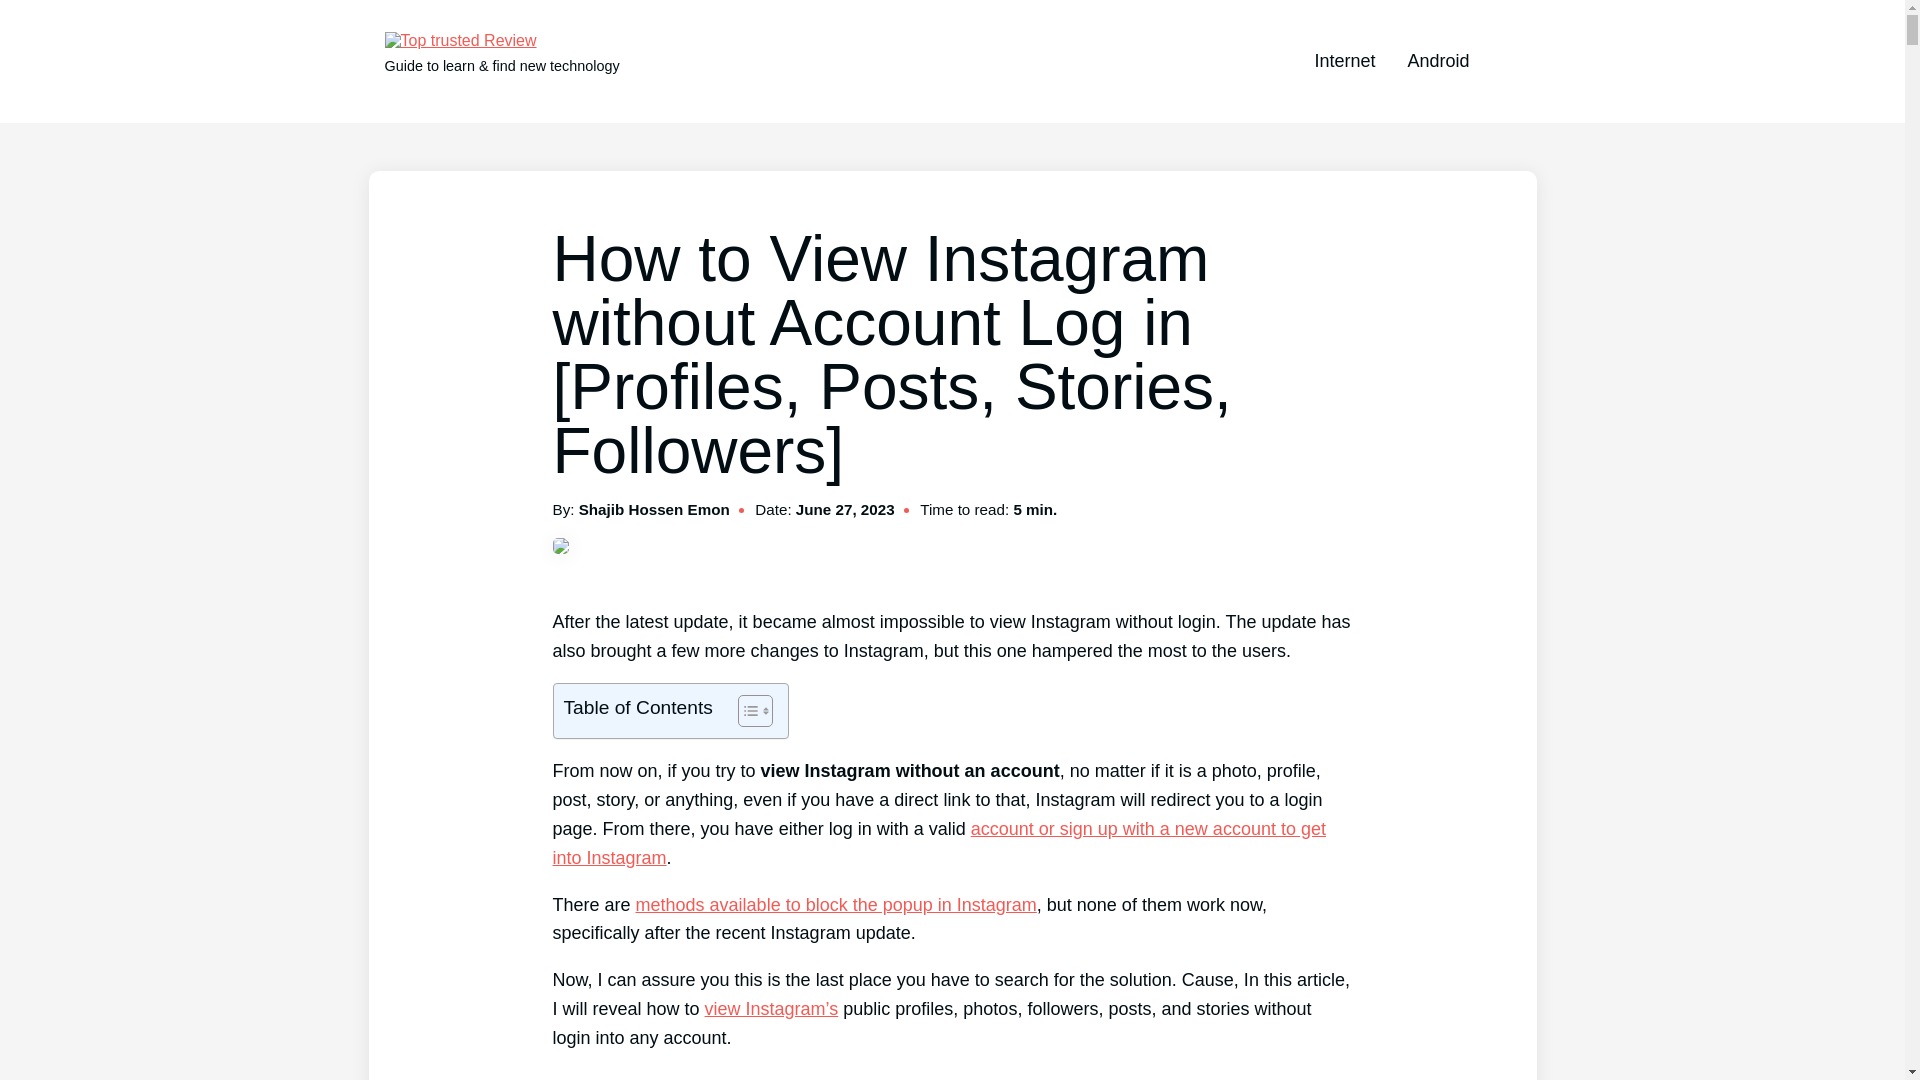 This screenshot has height=1080, width=1920. I want to click on methods available to block the popup in Instagram, so click(836, 904).